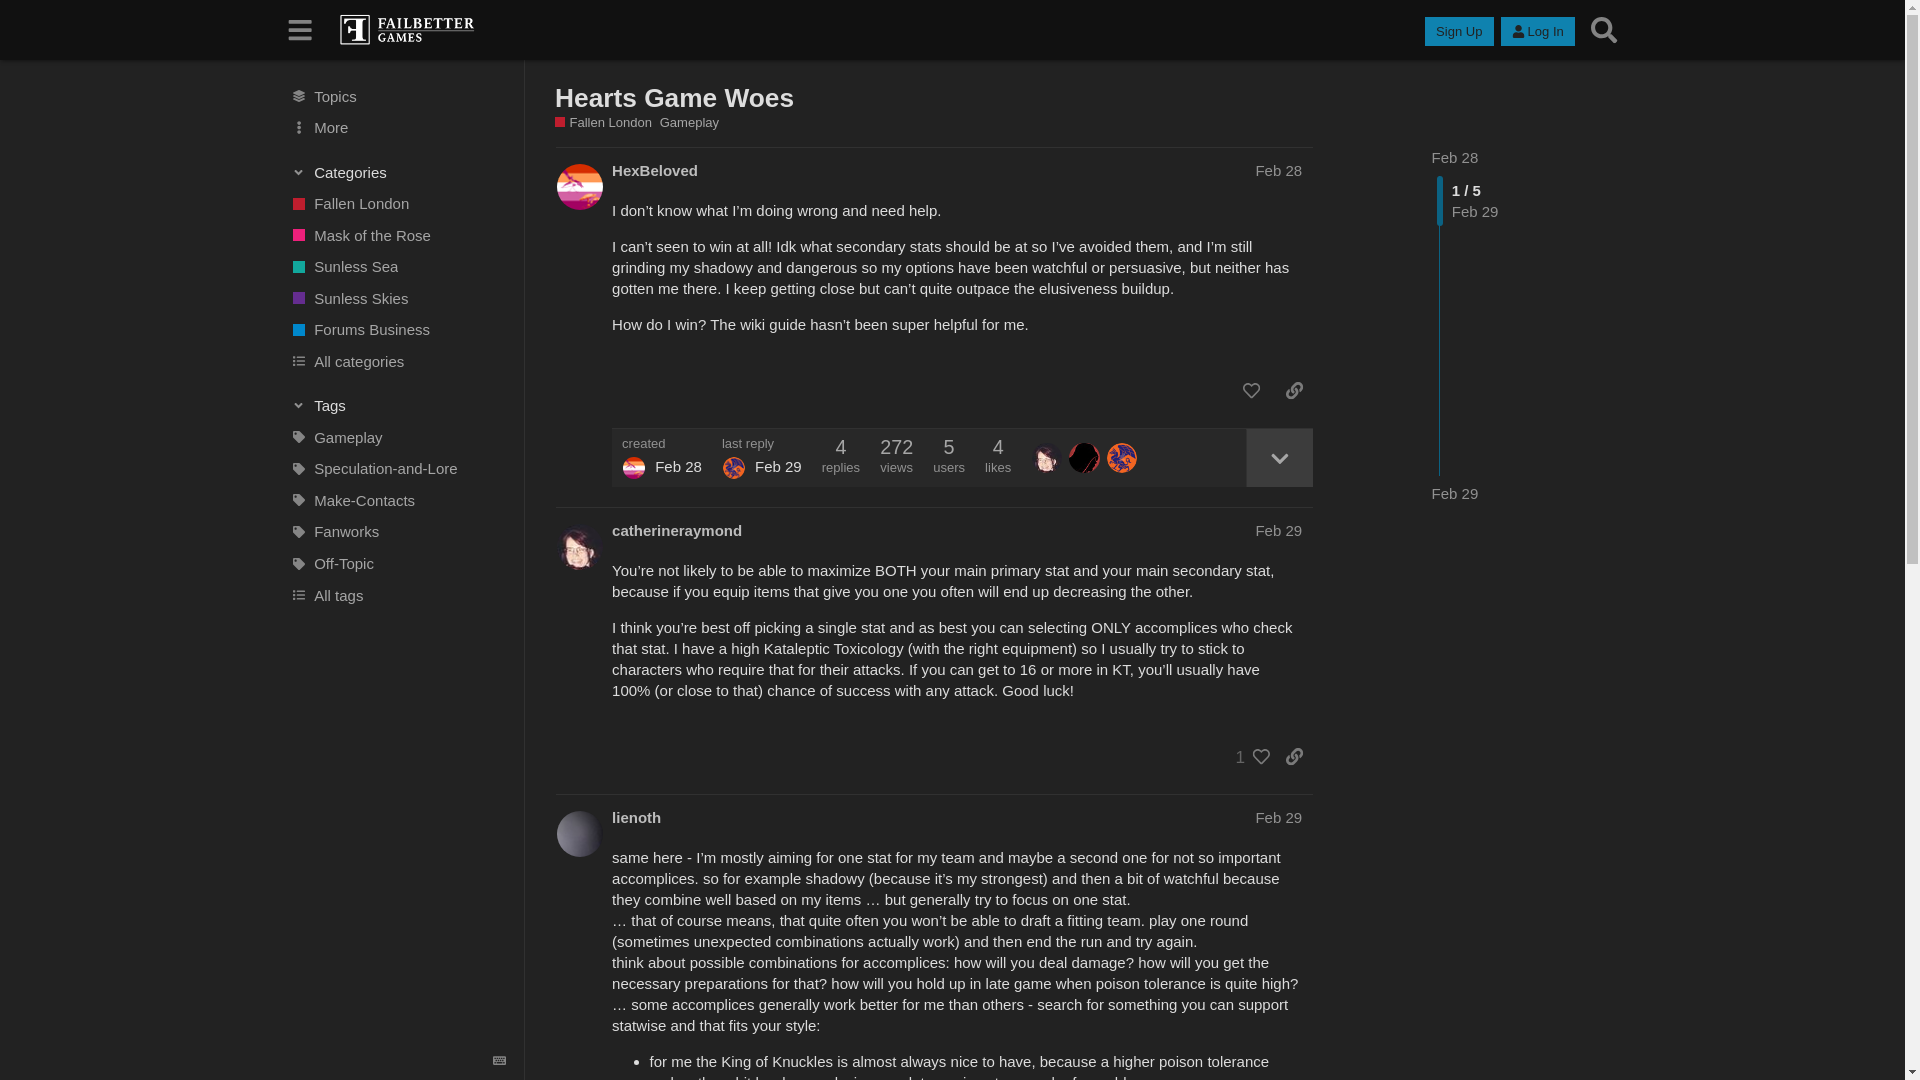 This screenshot has width=1920, height=1080. What do you see at coordinates (397, 234) in the screenshot?
I see `Mask of the Rose` at bounding box center [397, 234].